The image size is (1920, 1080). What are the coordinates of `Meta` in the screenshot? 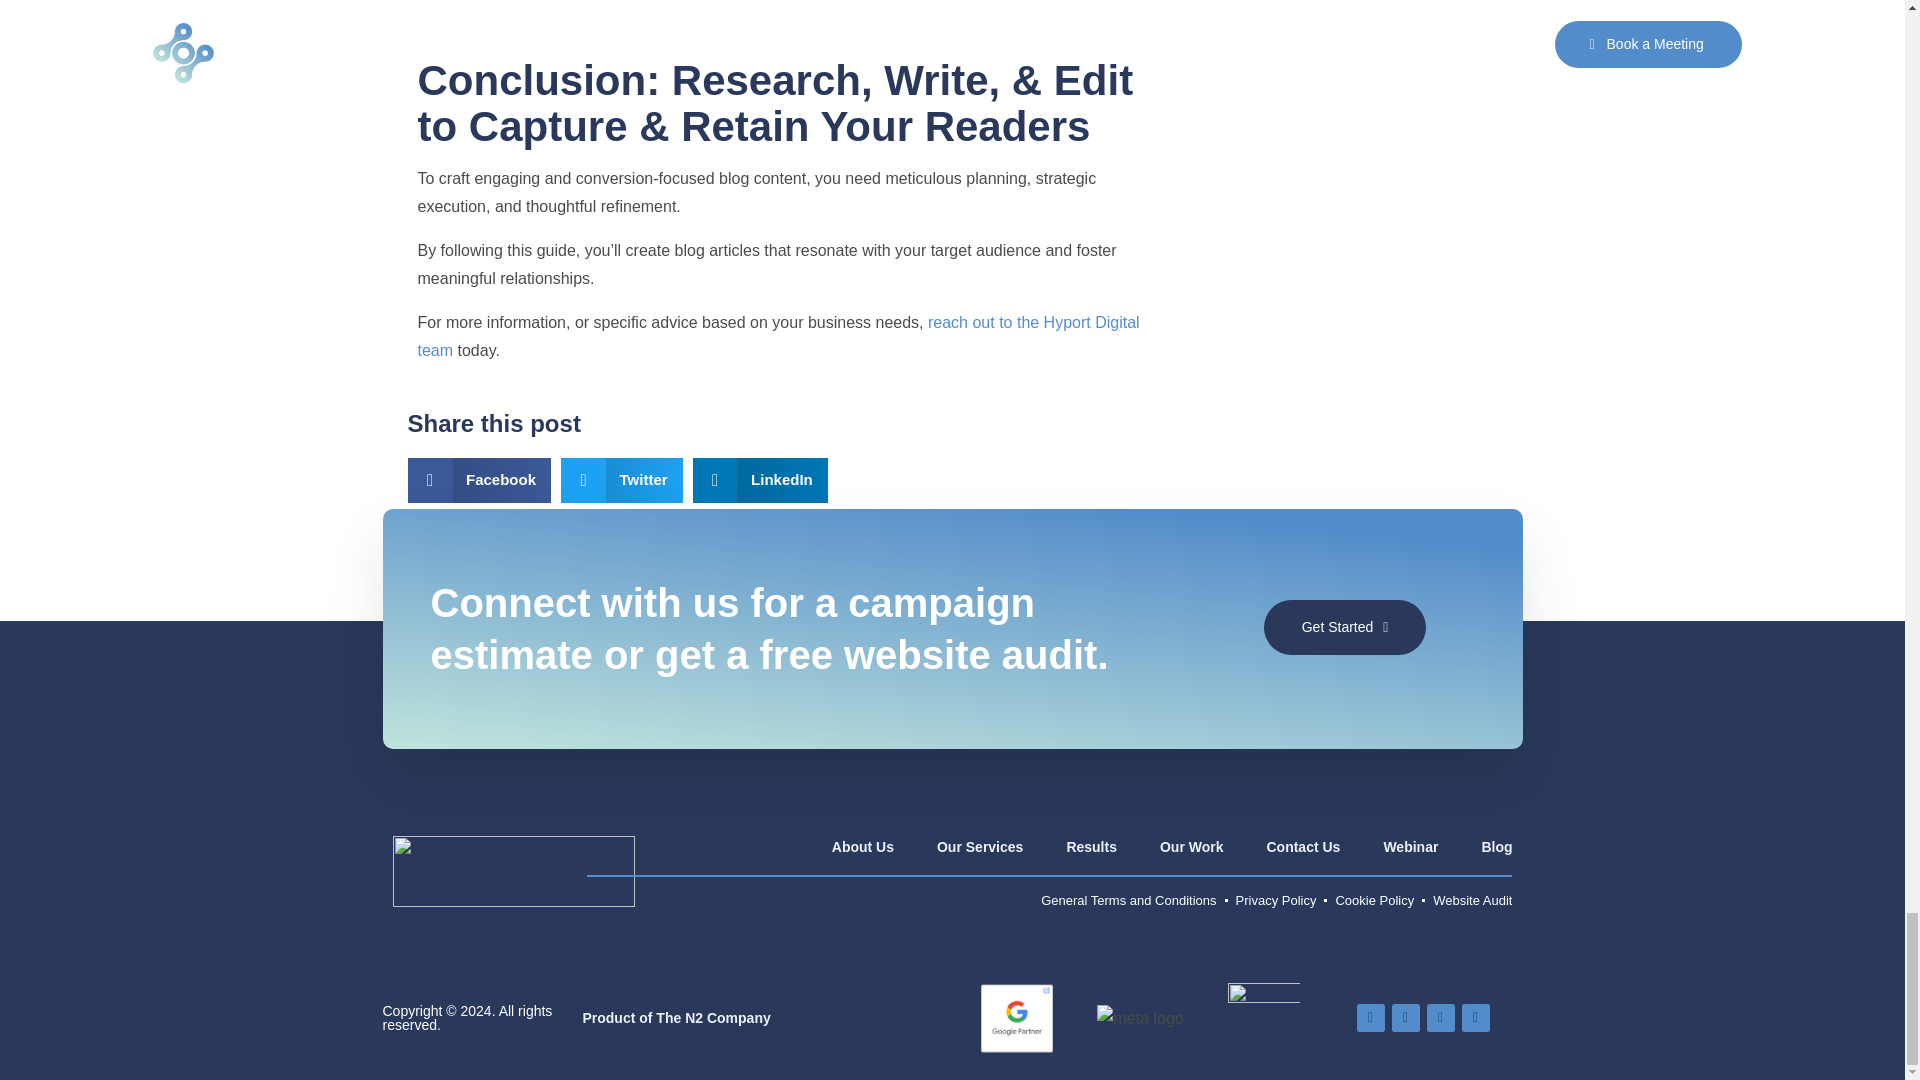 It's located at (696, 1017).